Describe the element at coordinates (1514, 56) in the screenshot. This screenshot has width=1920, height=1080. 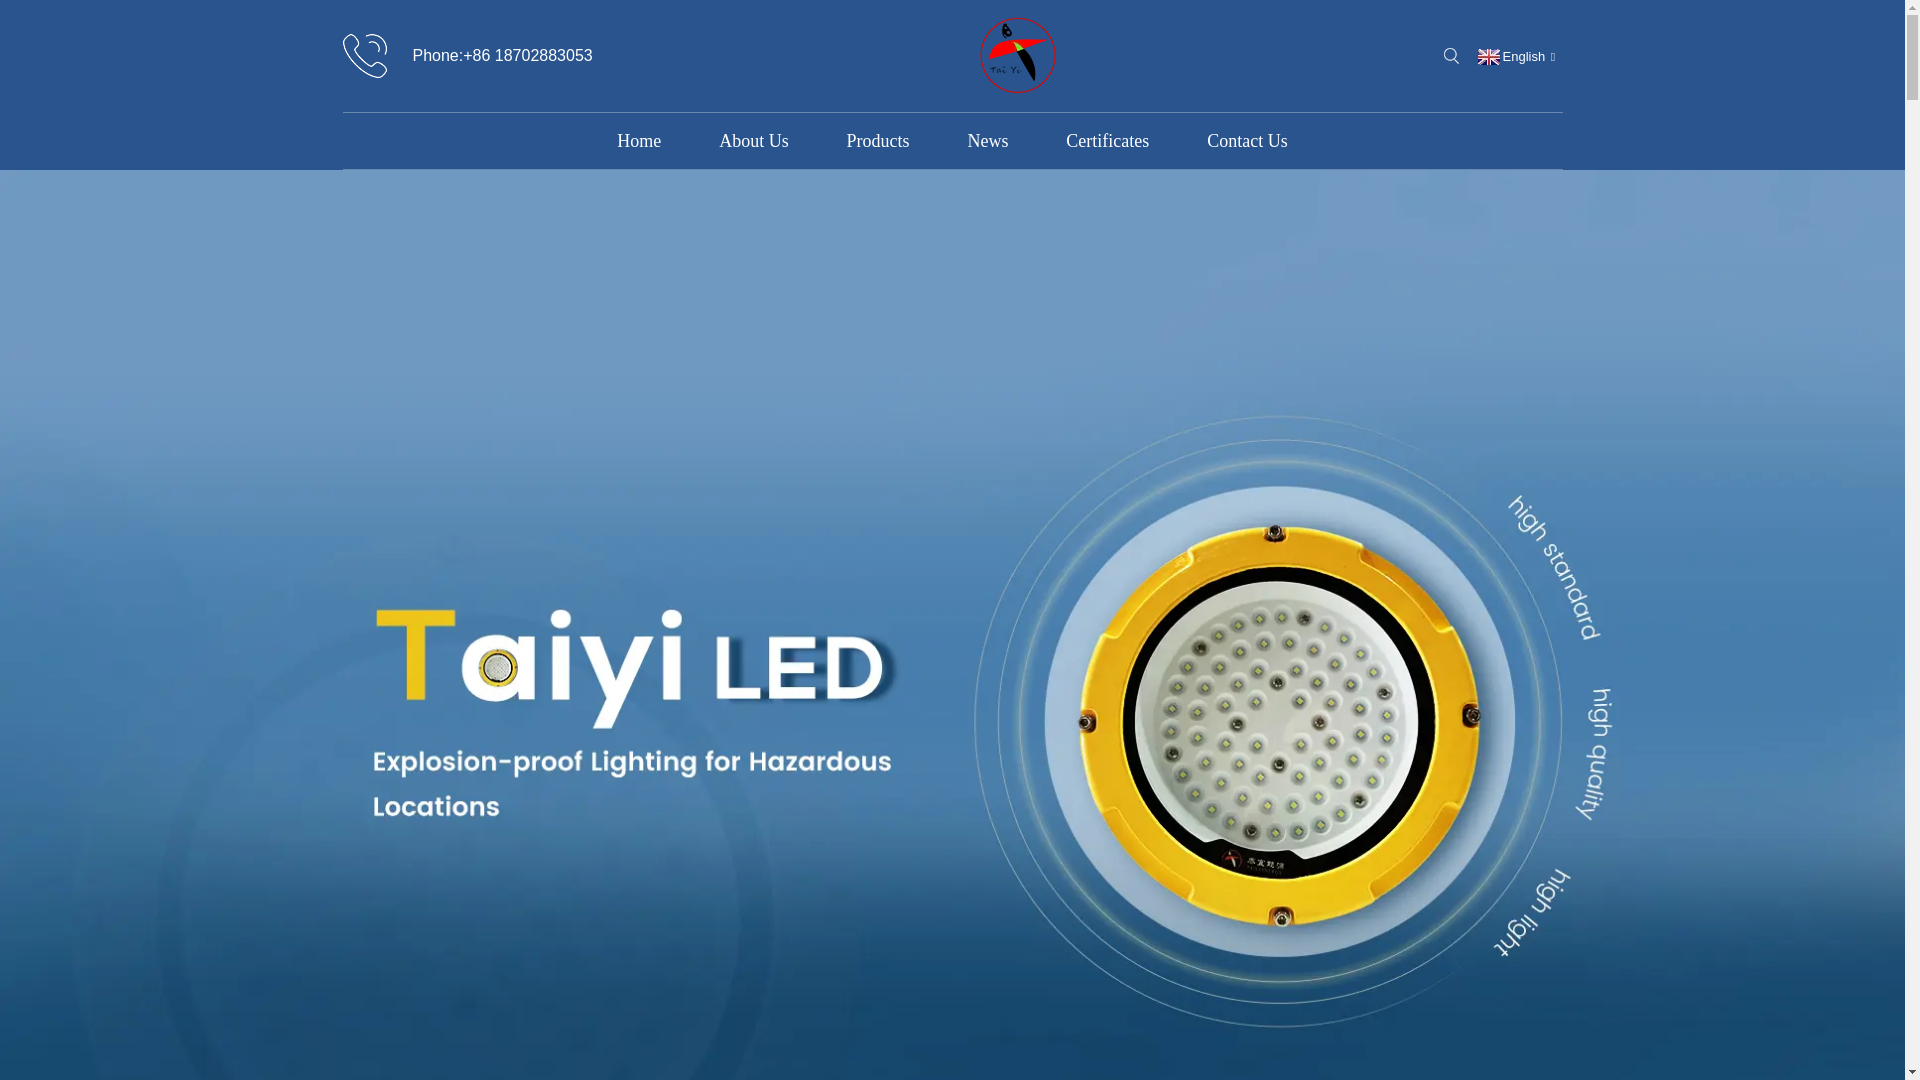
I see `English` at that location.